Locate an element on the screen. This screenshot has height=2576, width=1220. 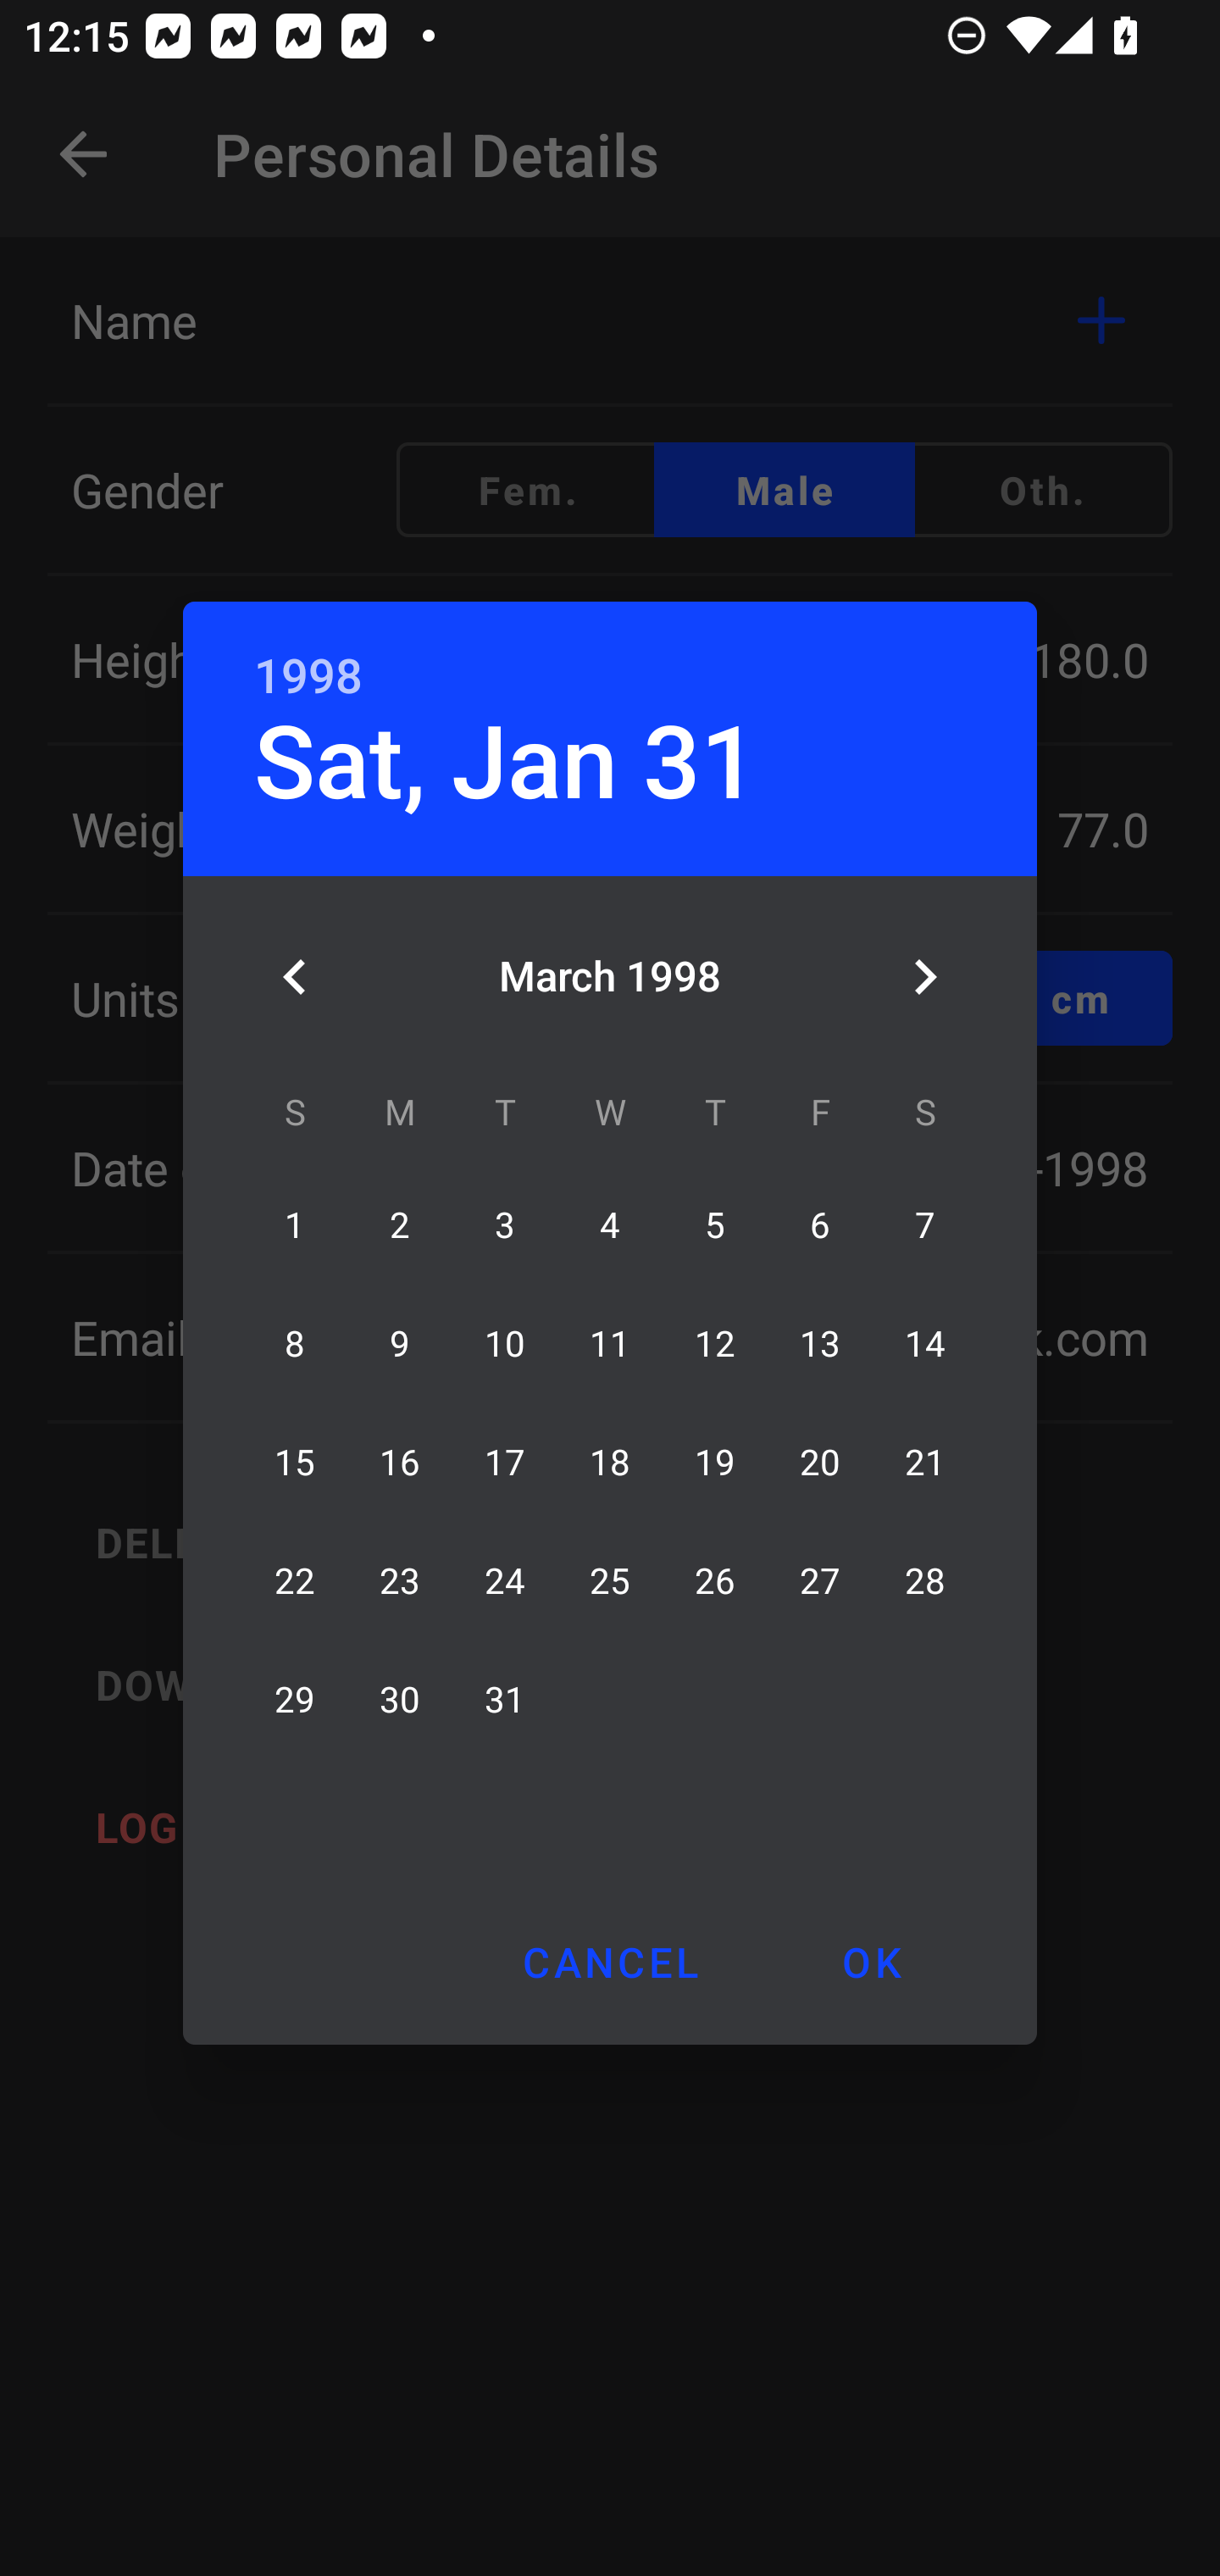
22 22 March 1998 is located at coordinates (295, 1581).